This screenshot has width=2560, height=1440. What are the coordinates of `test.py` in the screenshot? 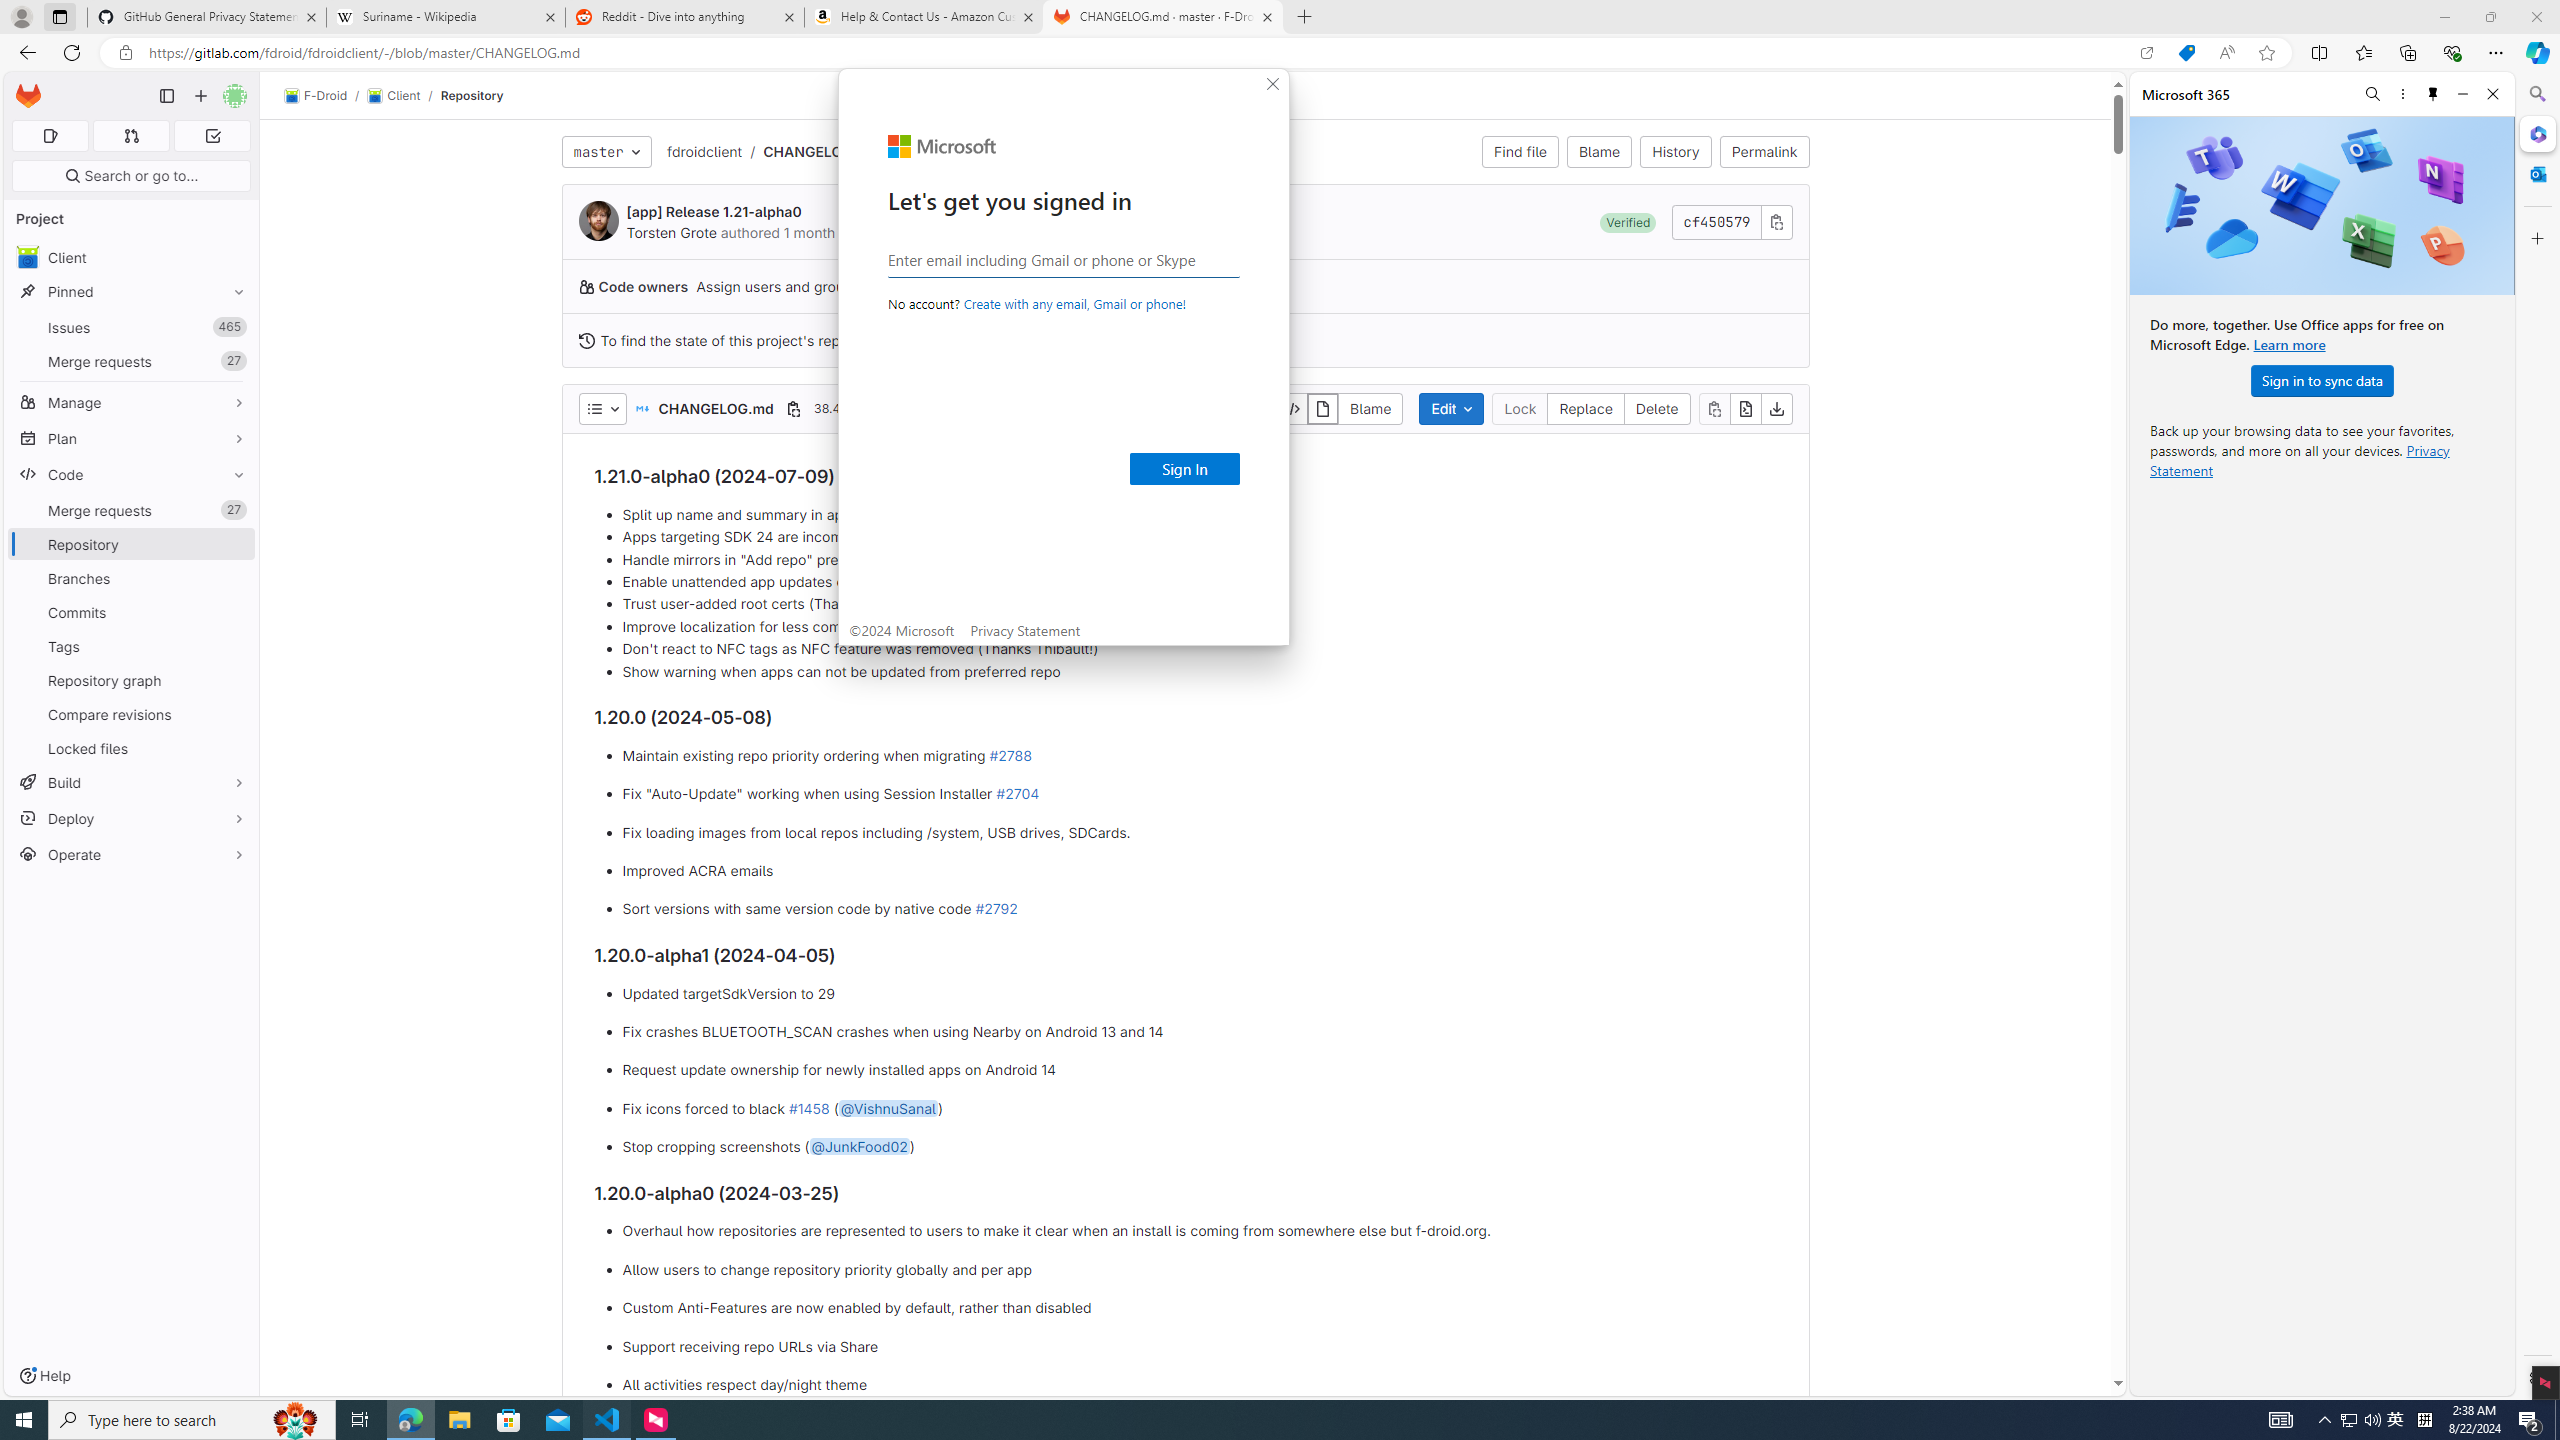 It's located at (364, 52).